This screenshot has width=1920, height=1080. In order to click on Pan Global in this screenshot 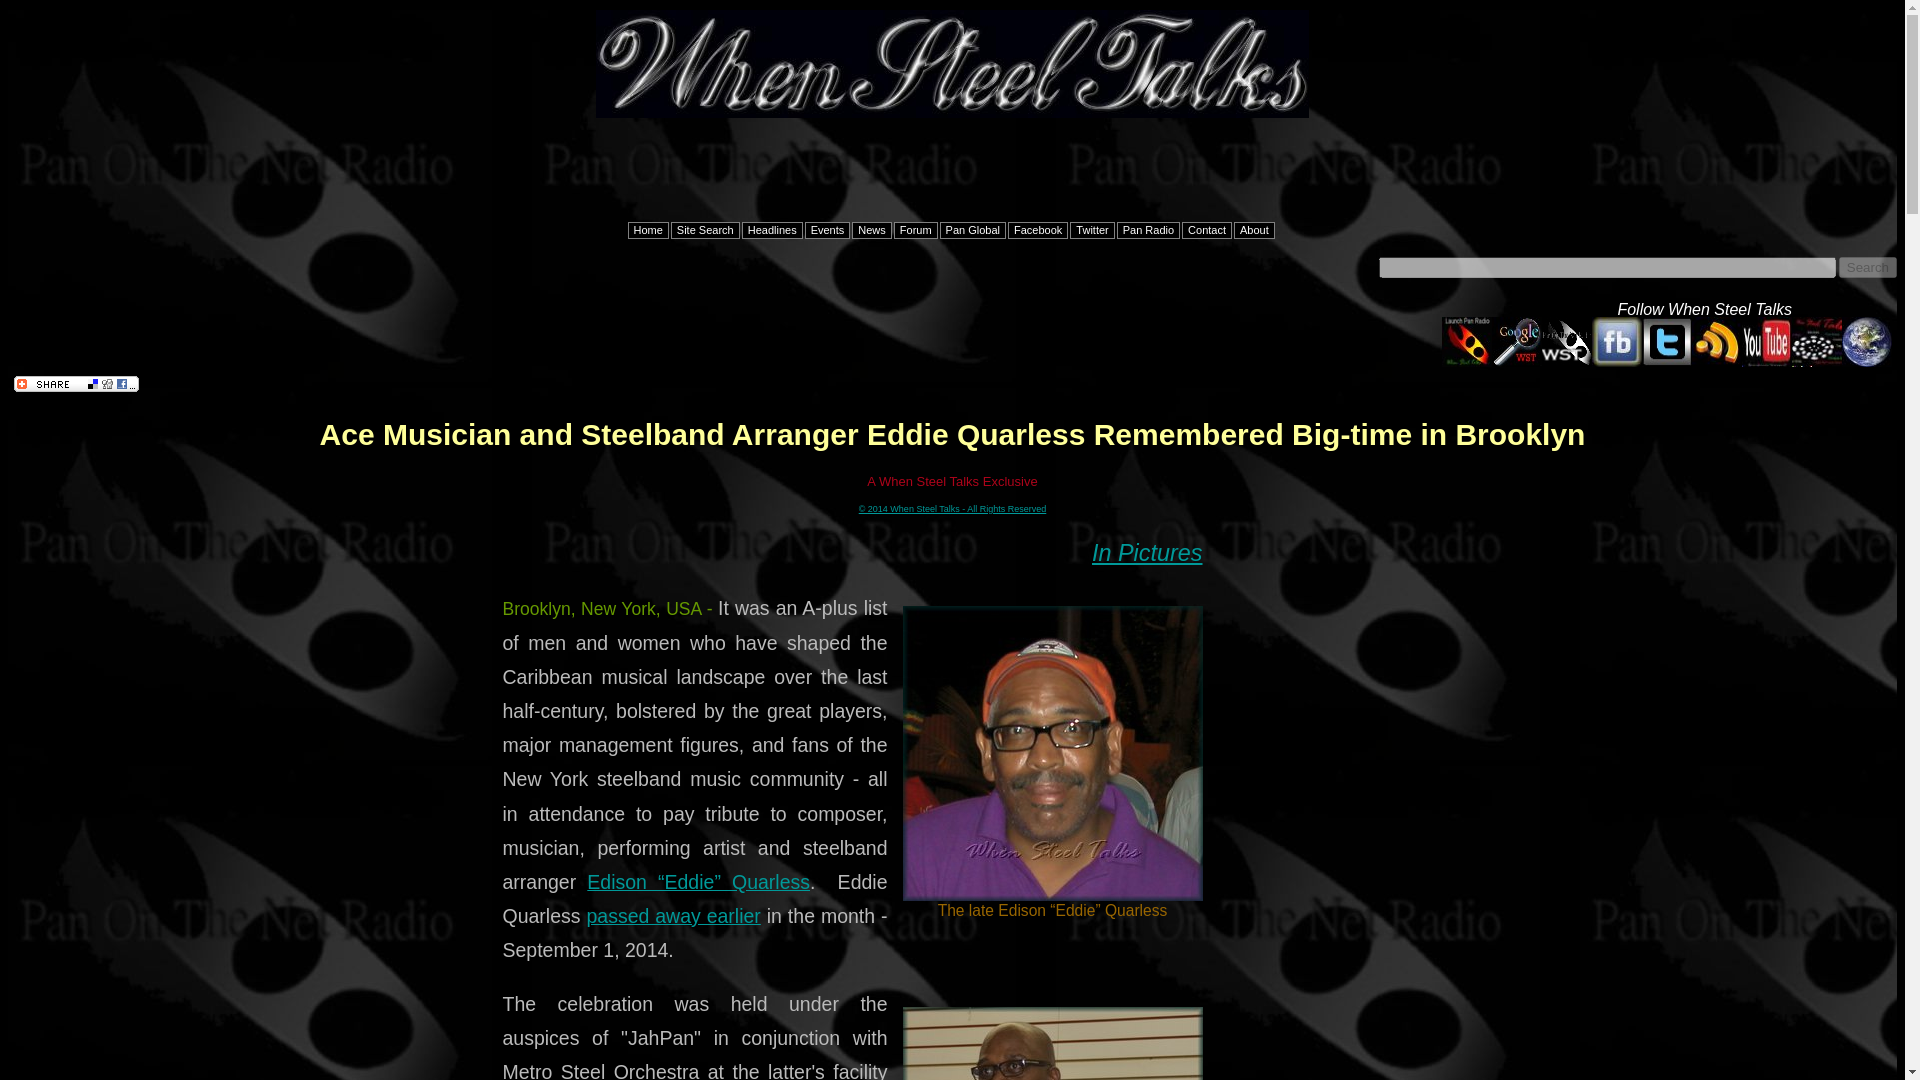, I will do `click(973, 230)`.